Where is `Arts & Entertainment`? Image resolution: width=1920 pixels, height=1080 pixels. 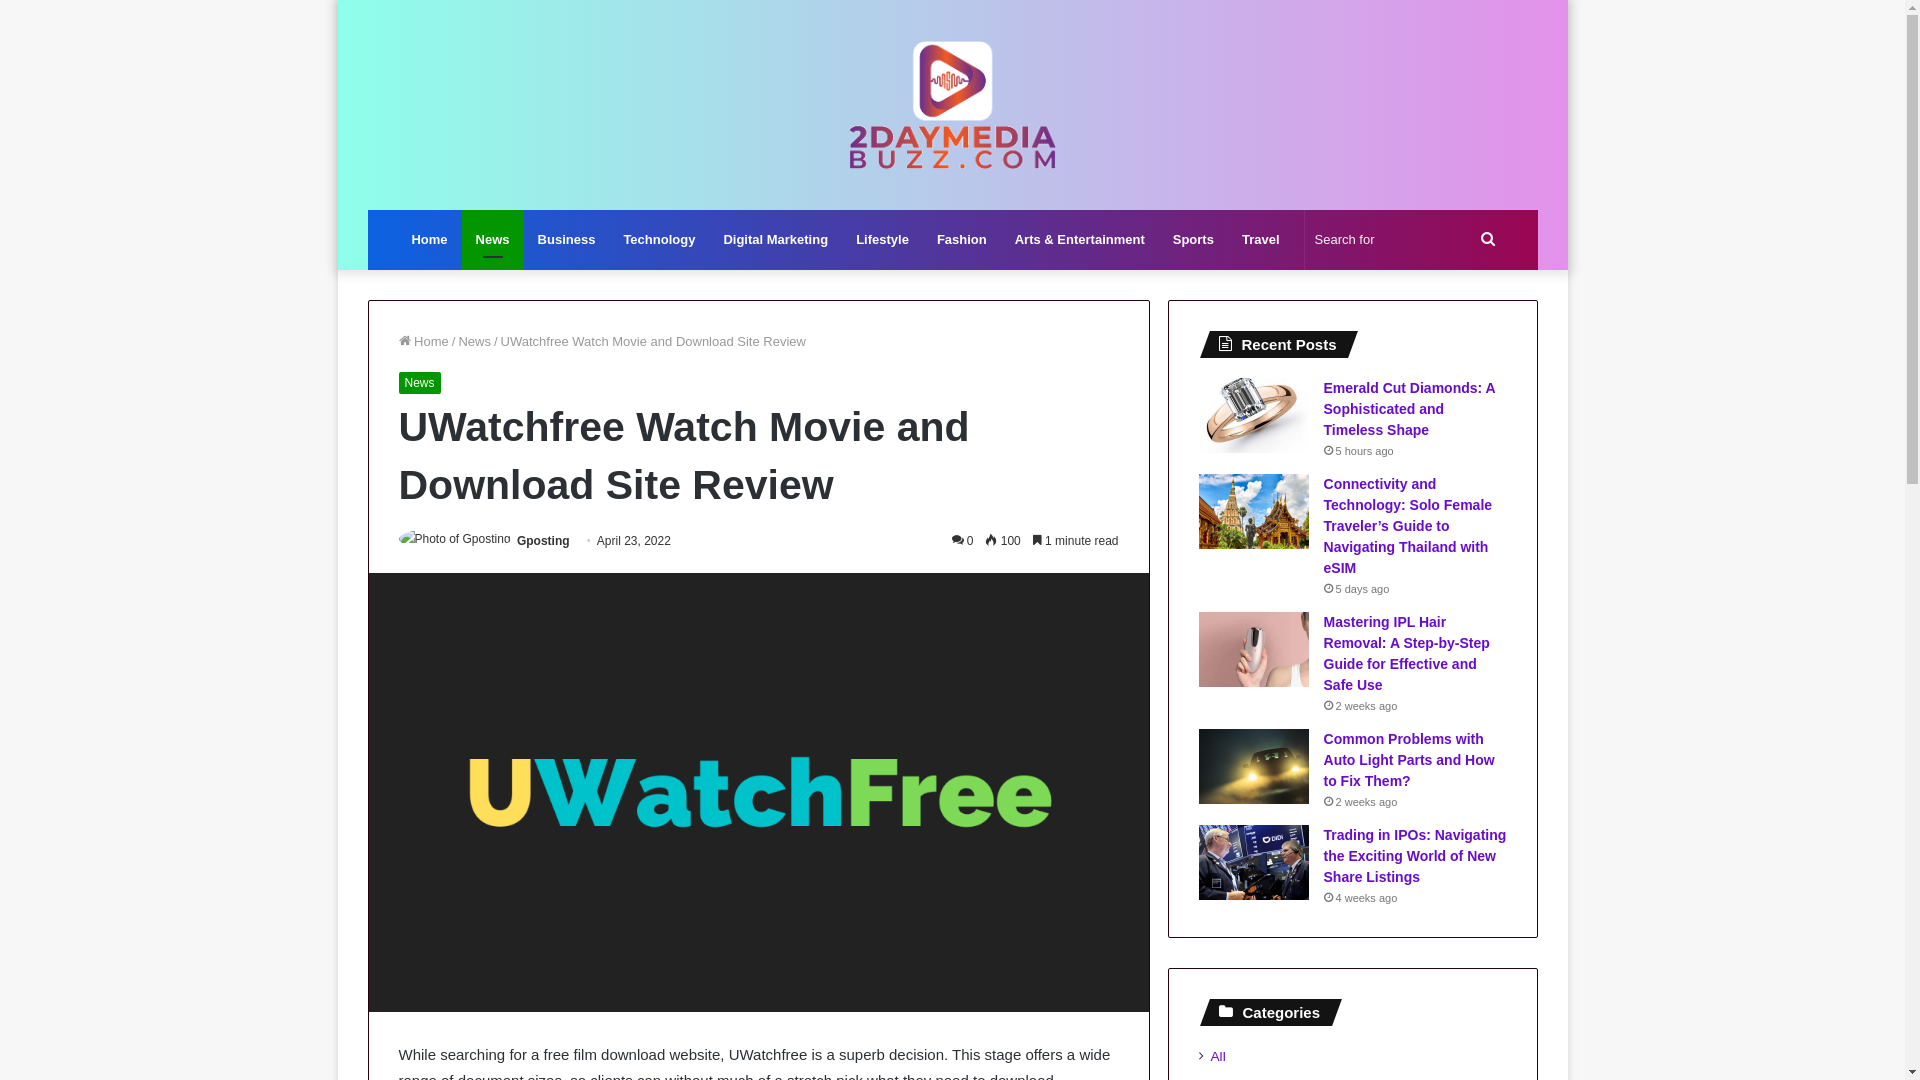 Arts & Entertainment is located at coordinates (1080, 240).